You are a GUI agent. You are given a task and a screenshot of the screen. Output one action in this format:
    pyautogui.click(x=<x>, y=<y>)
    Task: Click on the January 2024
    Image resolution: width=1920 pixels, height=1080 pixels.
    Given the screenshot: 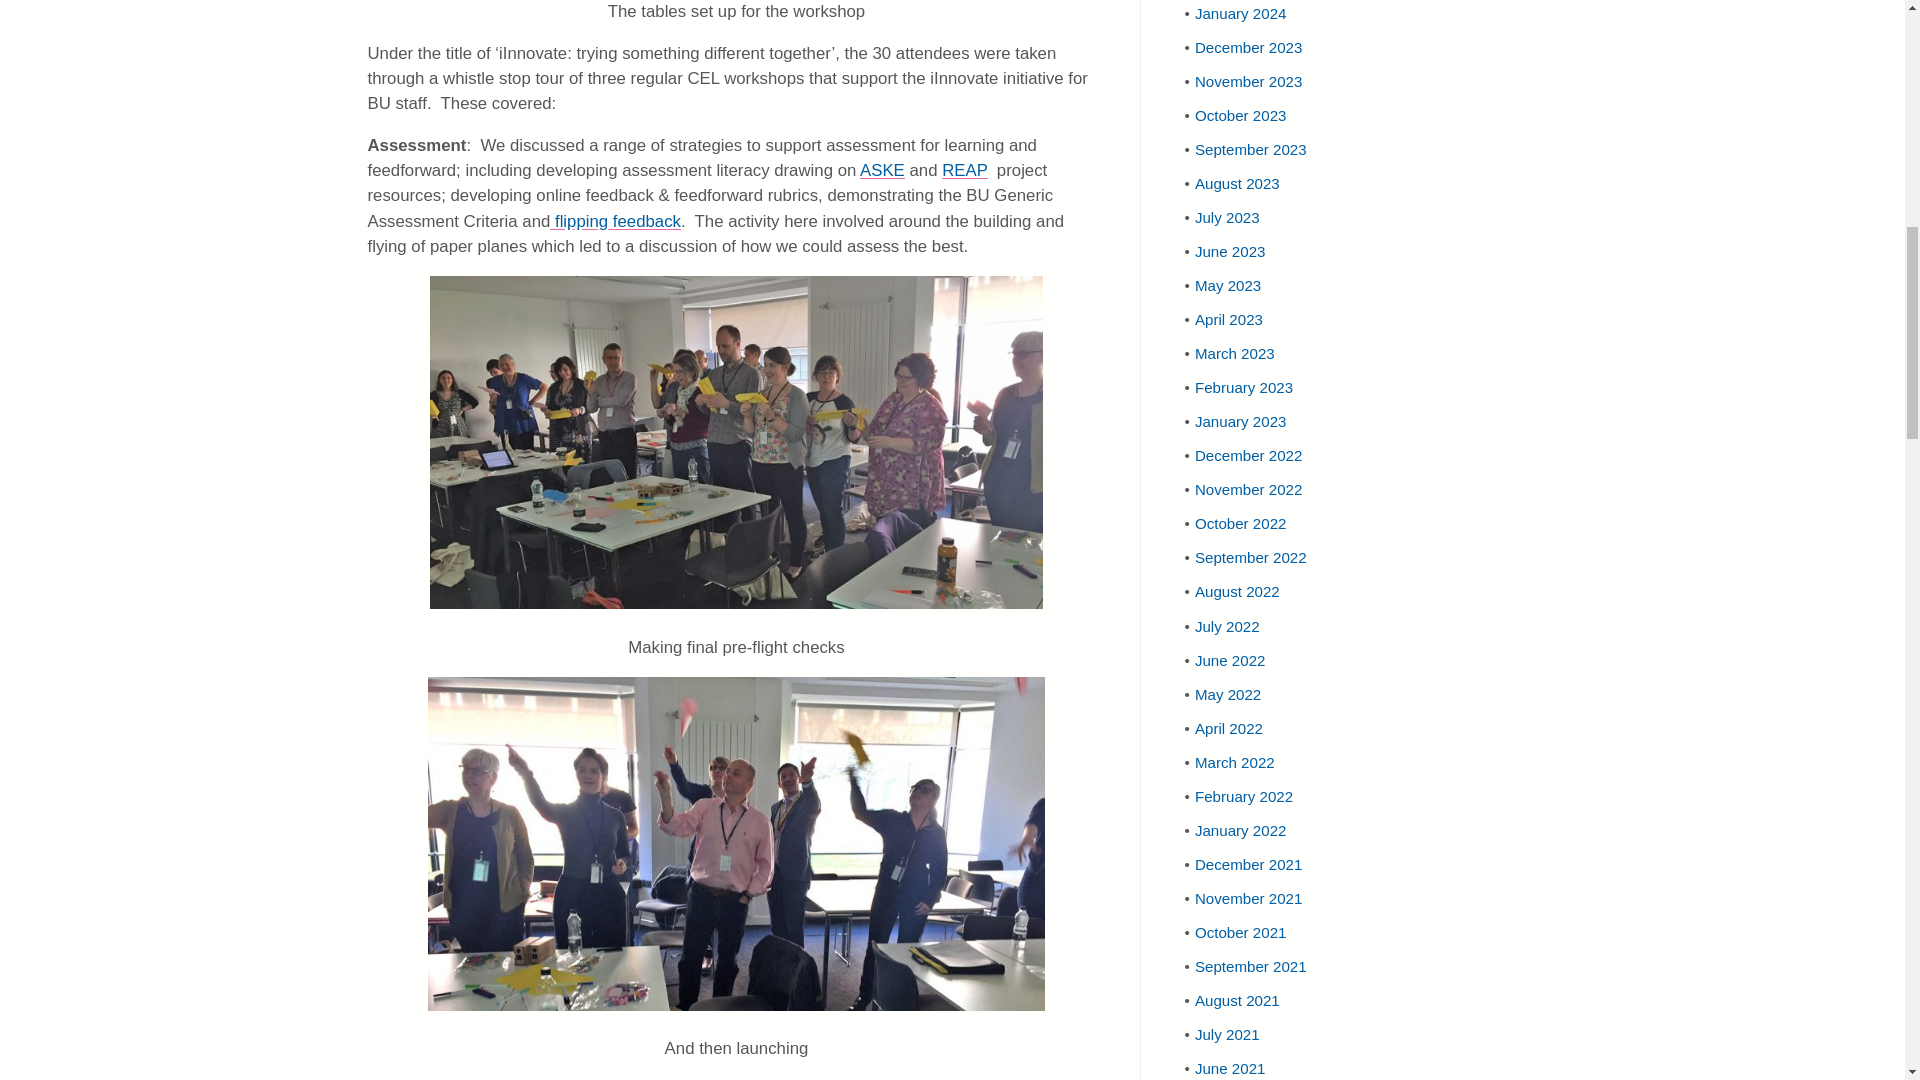 What is the action you would take?
    pyautogui.click(x=1240, y=13)
    